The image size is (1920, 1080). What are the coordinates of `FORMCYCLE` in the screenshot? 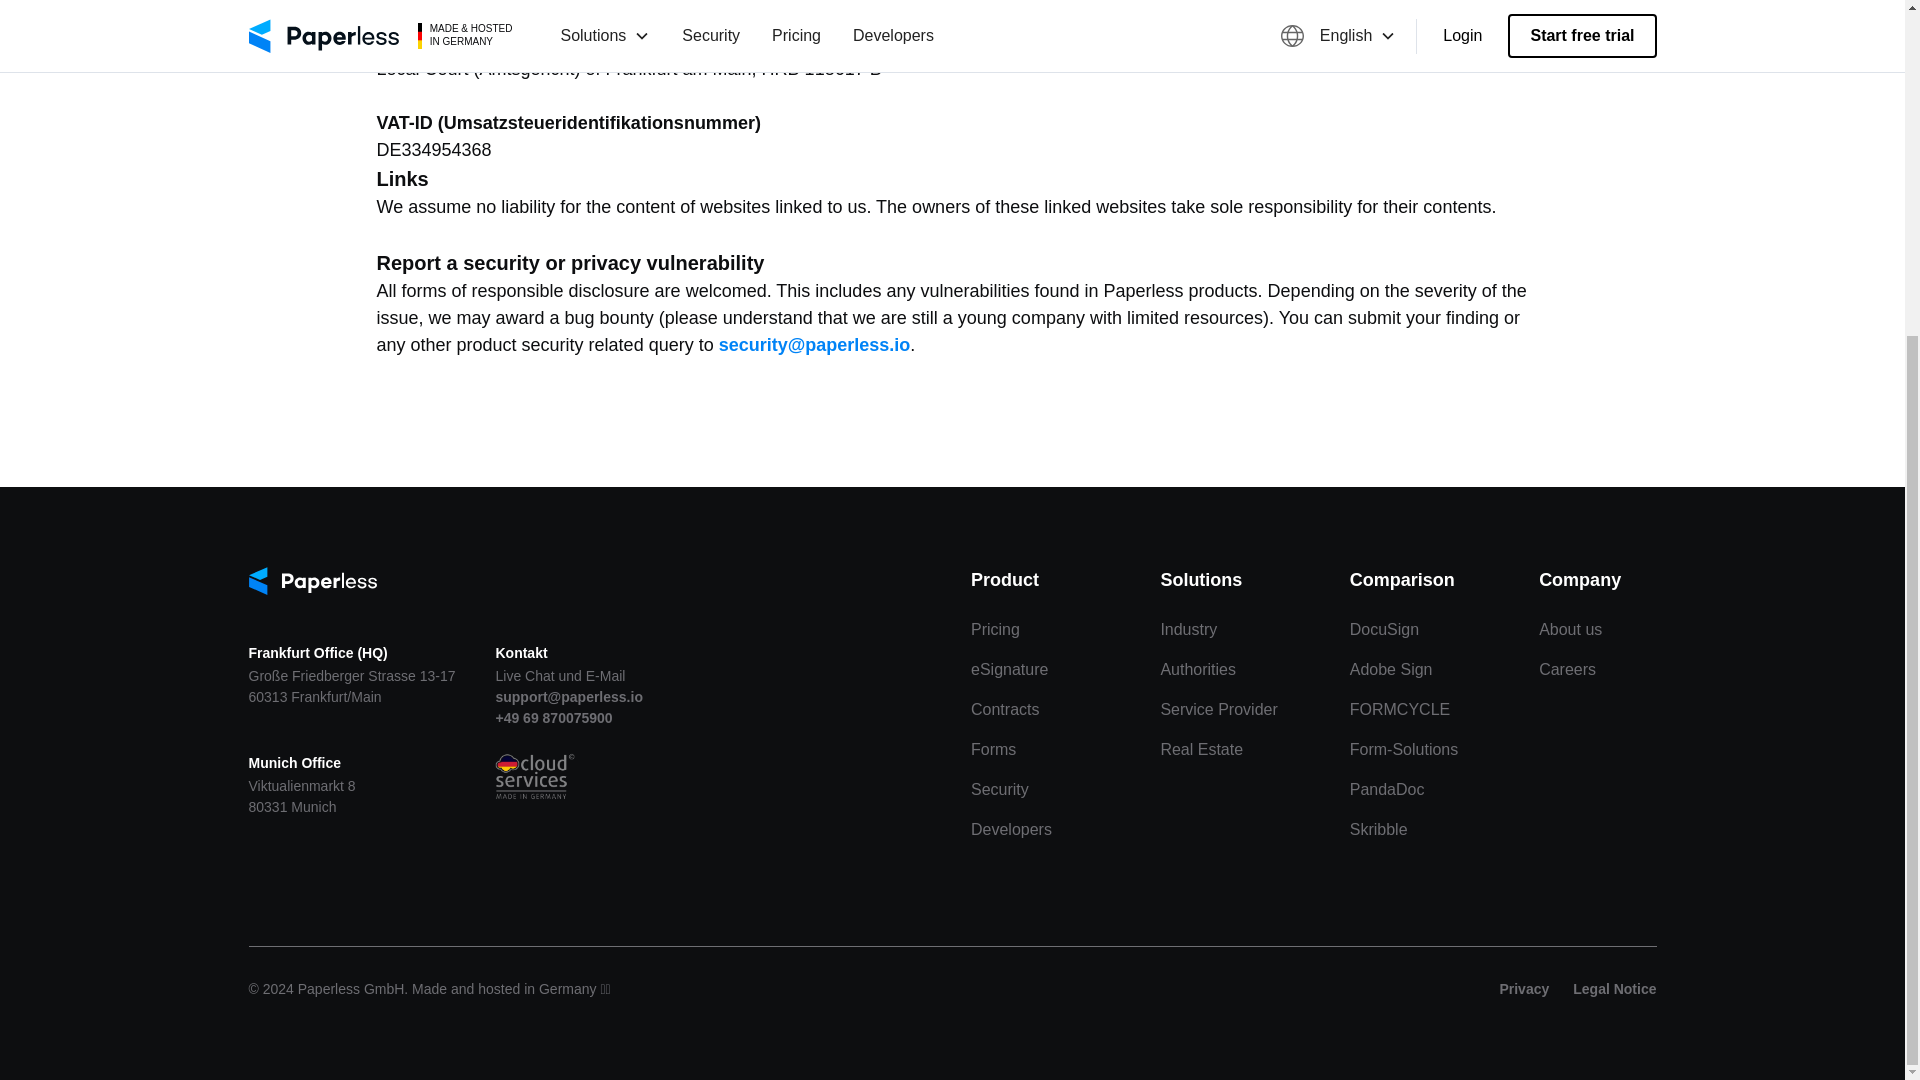 It's located at (1399, 710).